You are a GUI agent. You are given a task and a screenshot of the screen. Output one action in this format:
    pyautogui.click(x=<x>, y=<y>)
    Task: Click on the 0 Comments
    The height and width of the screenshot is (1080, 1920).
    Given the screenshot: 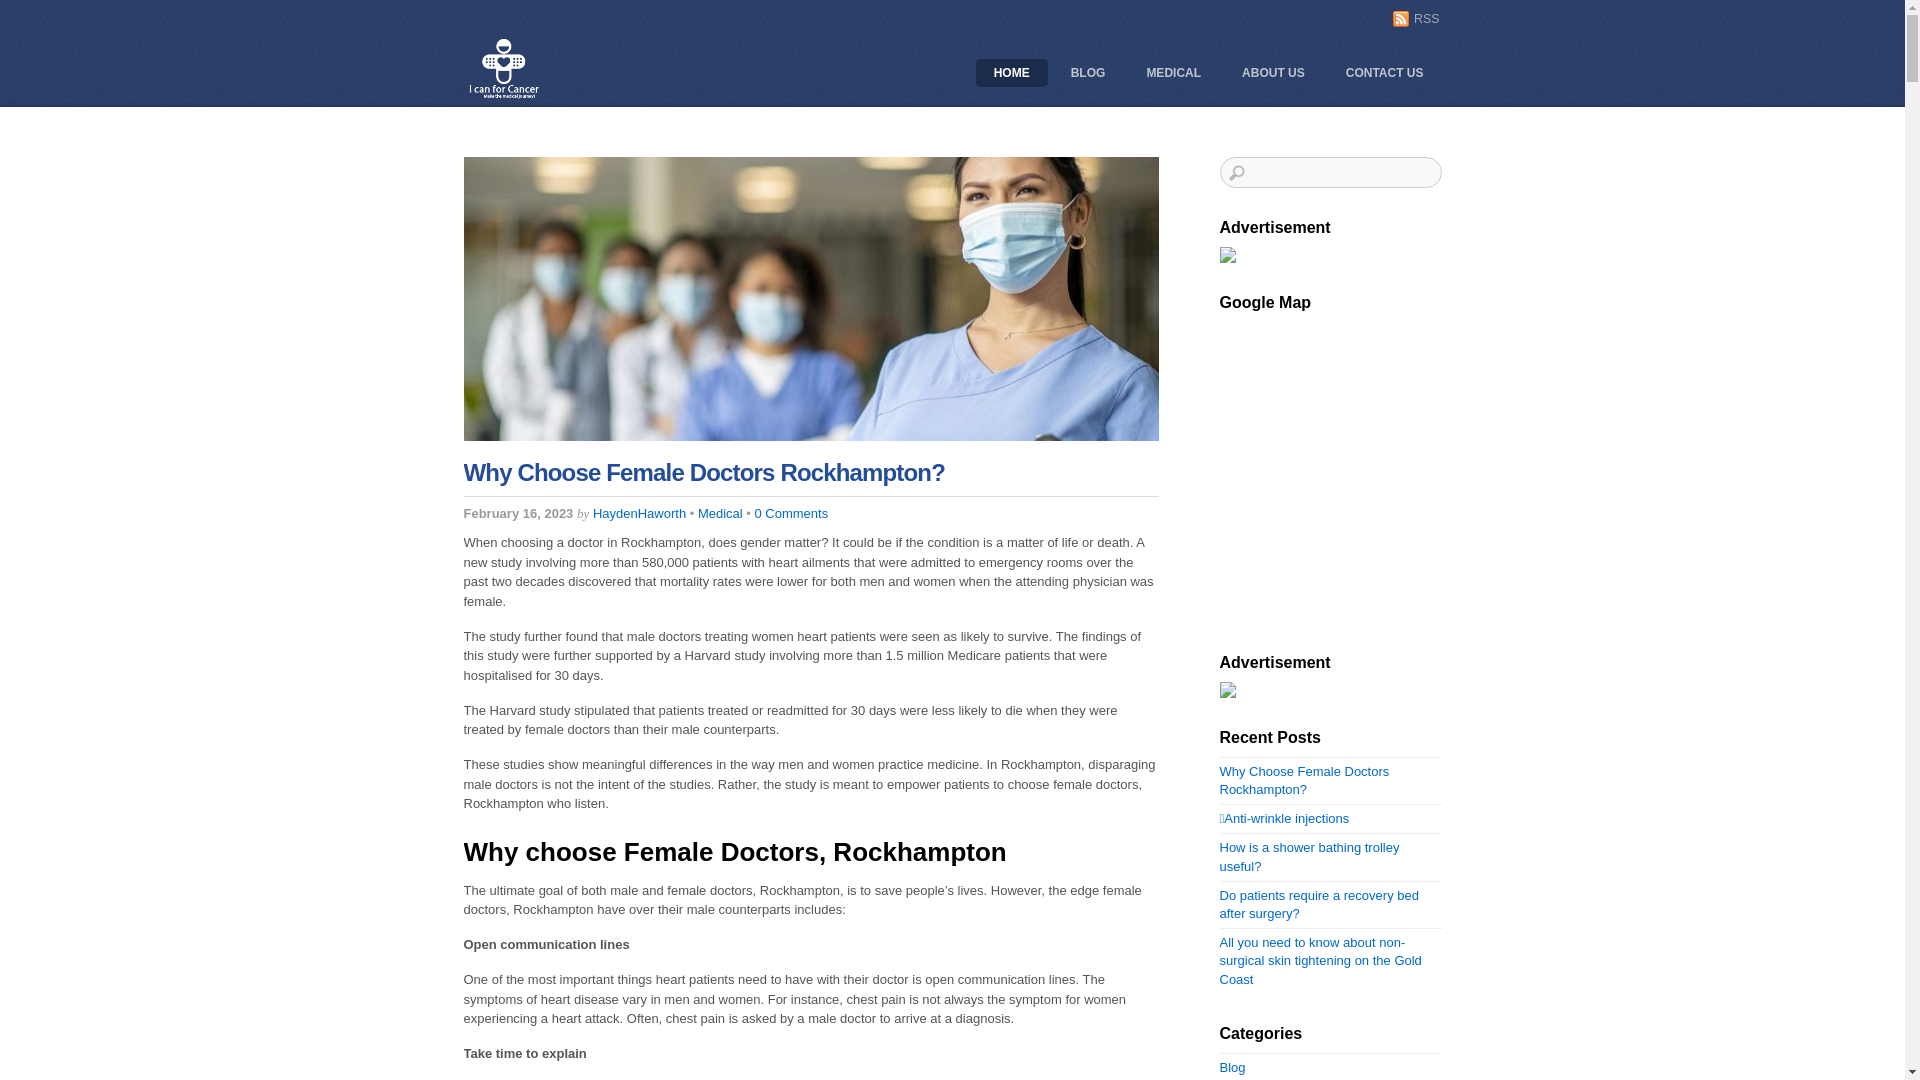 What is the action you would take?
    pyautogui.click(x=791, y=514)
    